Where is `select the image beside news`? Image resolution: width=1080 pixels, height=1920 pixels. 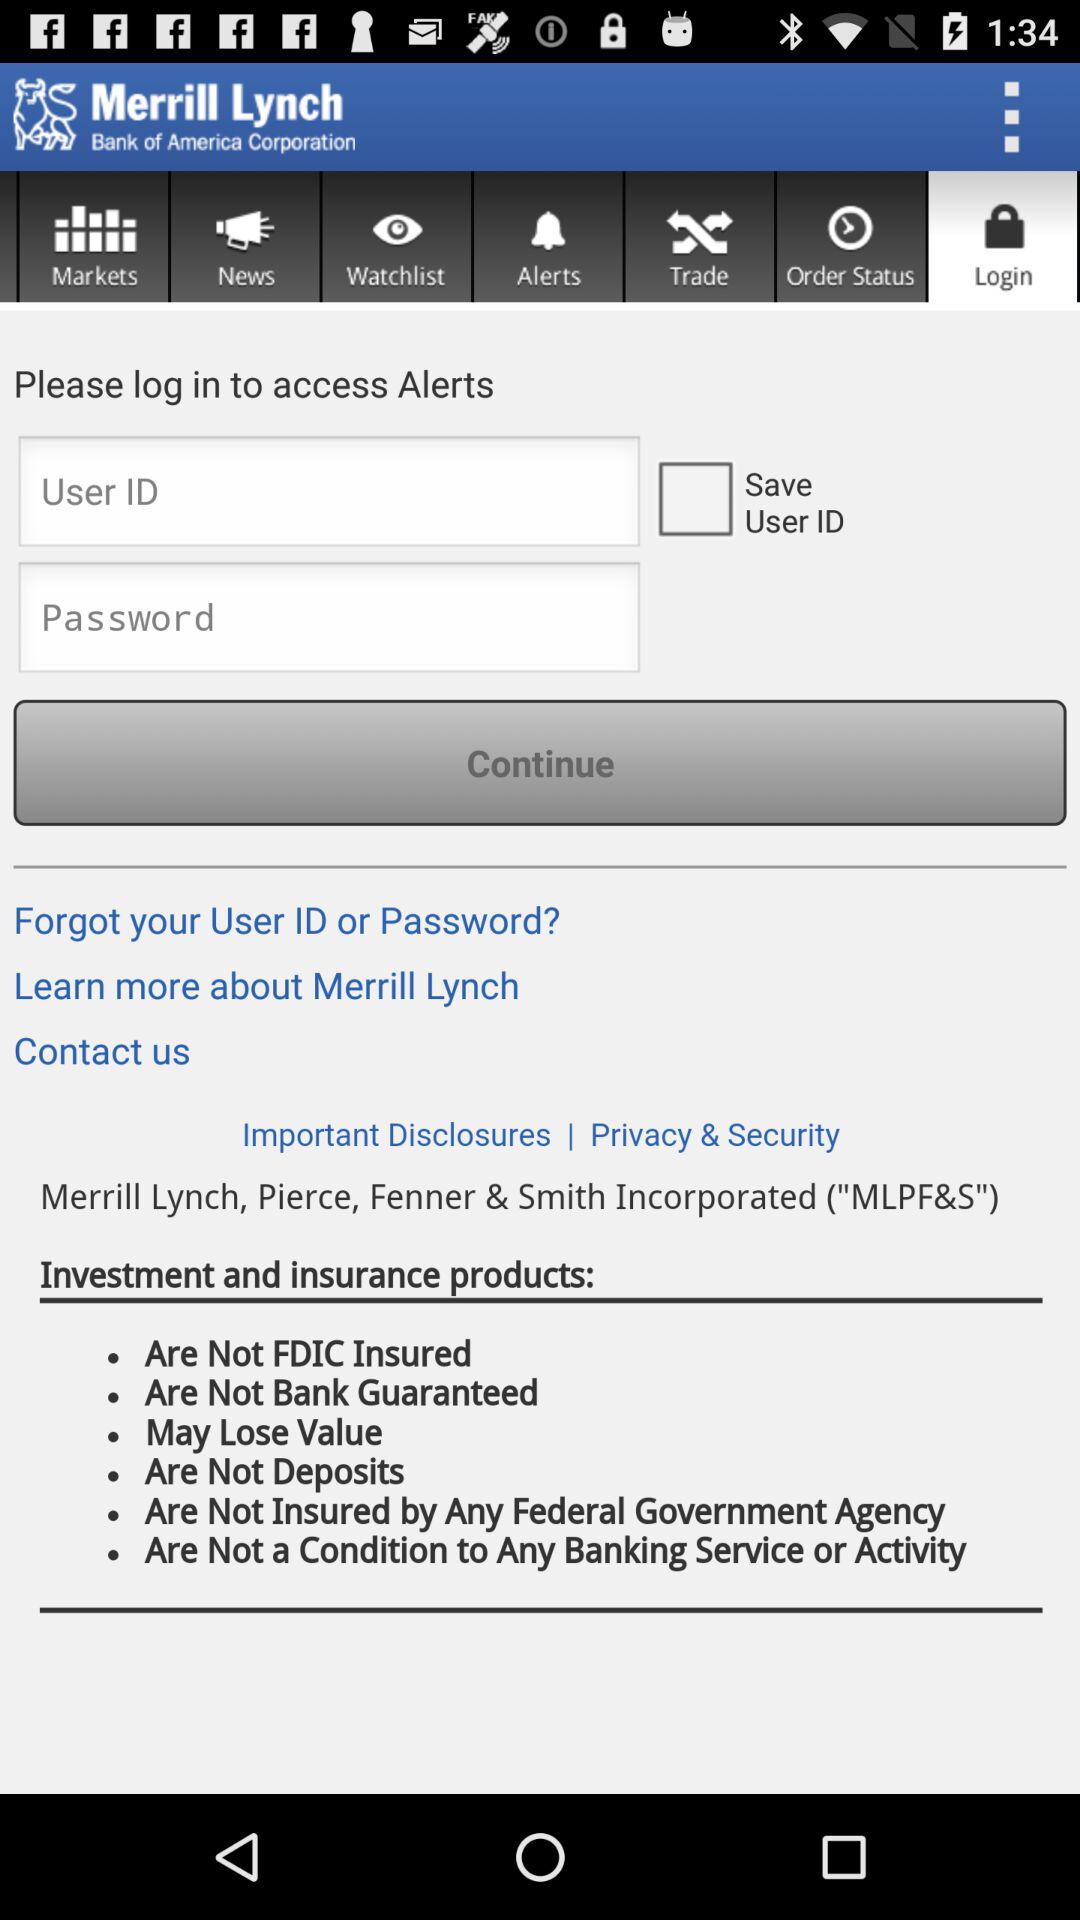 select the image beside news is located at coordinates (94, 236).